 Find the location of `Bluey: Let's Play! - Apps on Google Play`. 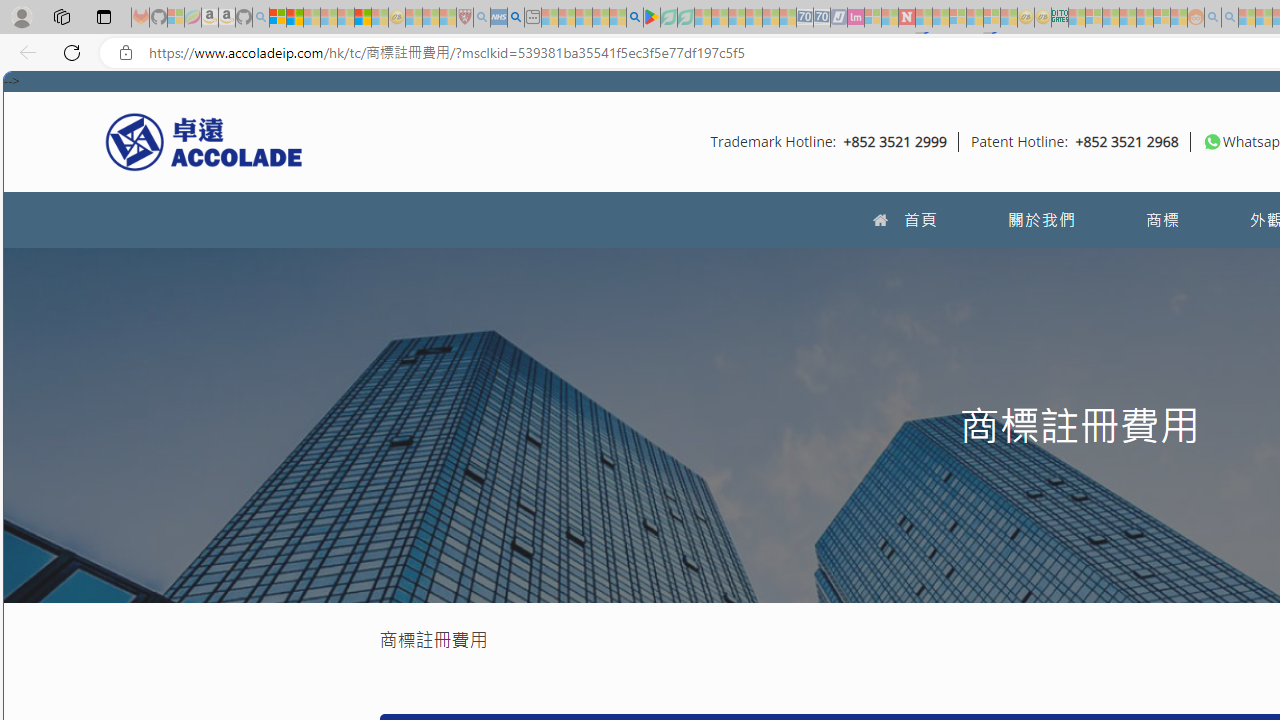

Bluey: Let's Play! - Apps on Google Play is located at coordinates (652, 18).